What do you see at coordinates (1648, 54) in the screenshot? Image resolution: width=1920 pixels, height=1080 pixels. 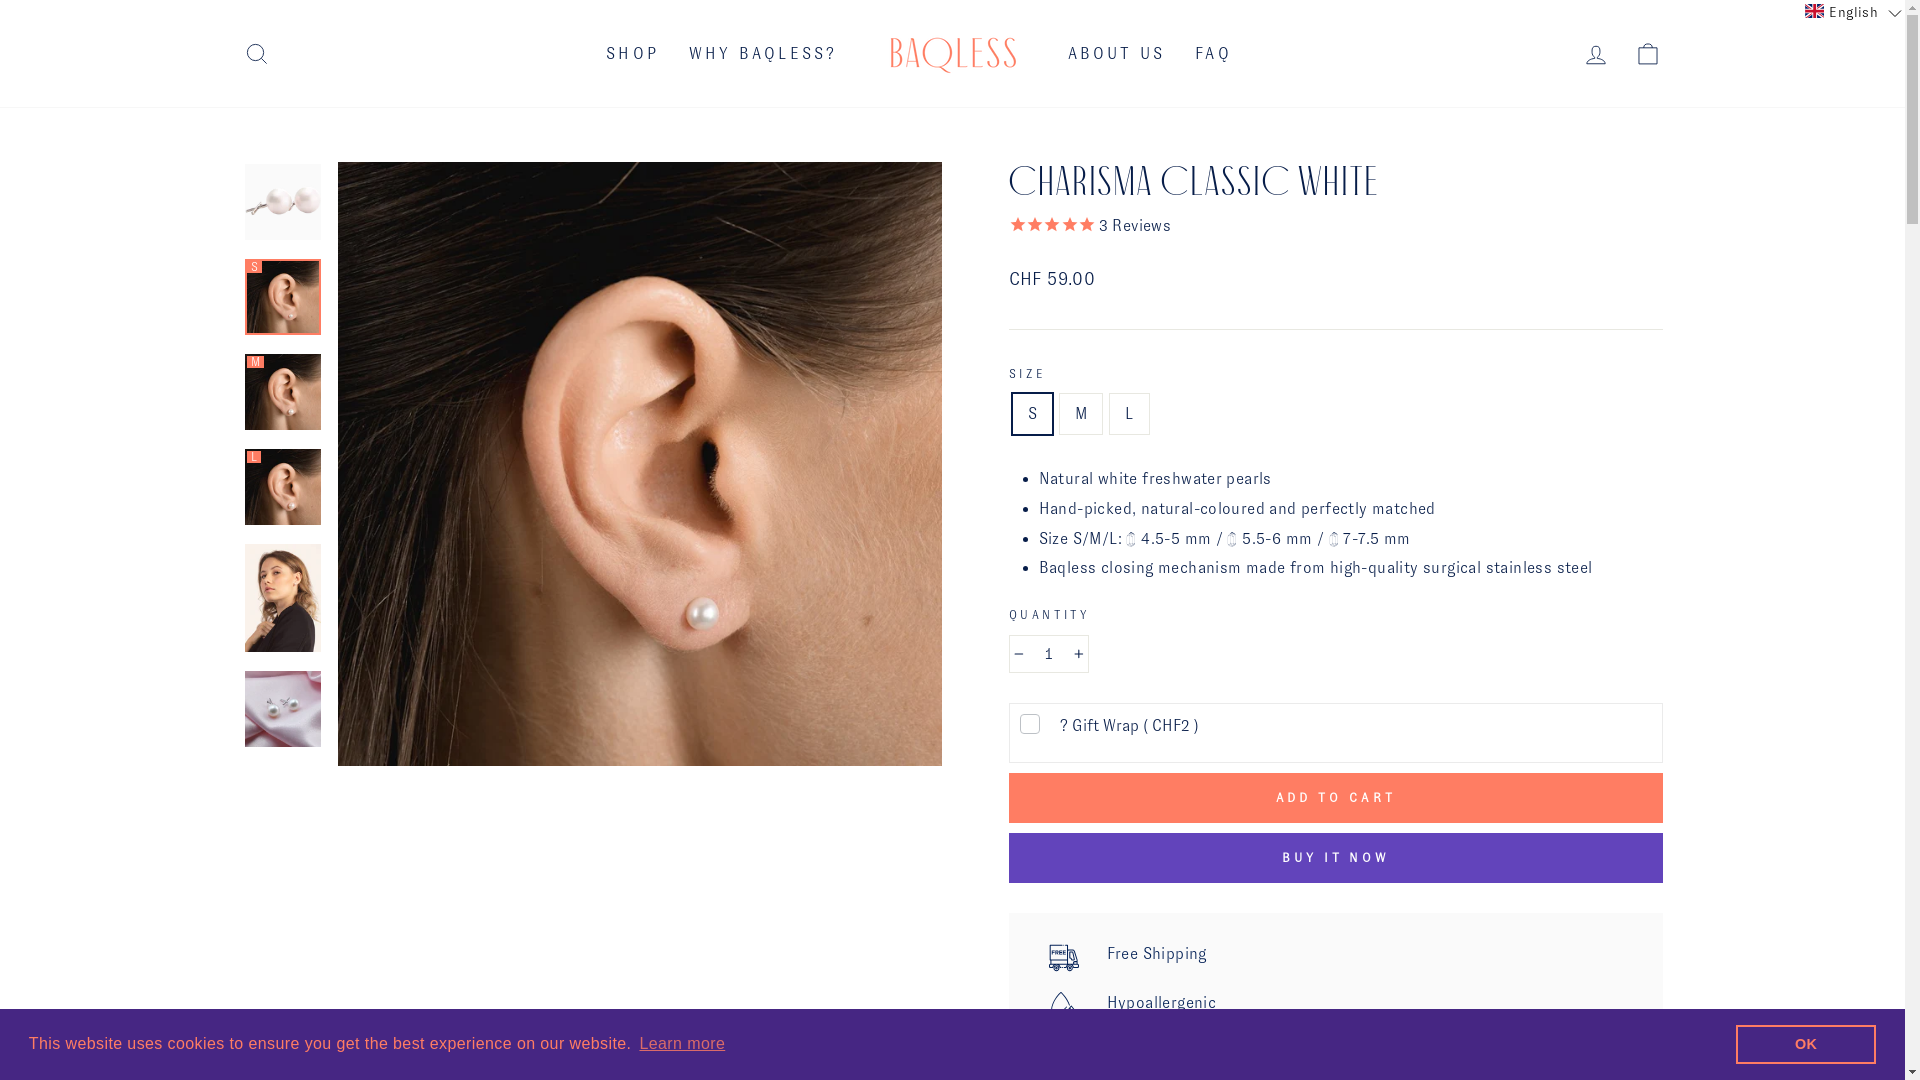 I see `CART` at bounding box center [1648, 54].